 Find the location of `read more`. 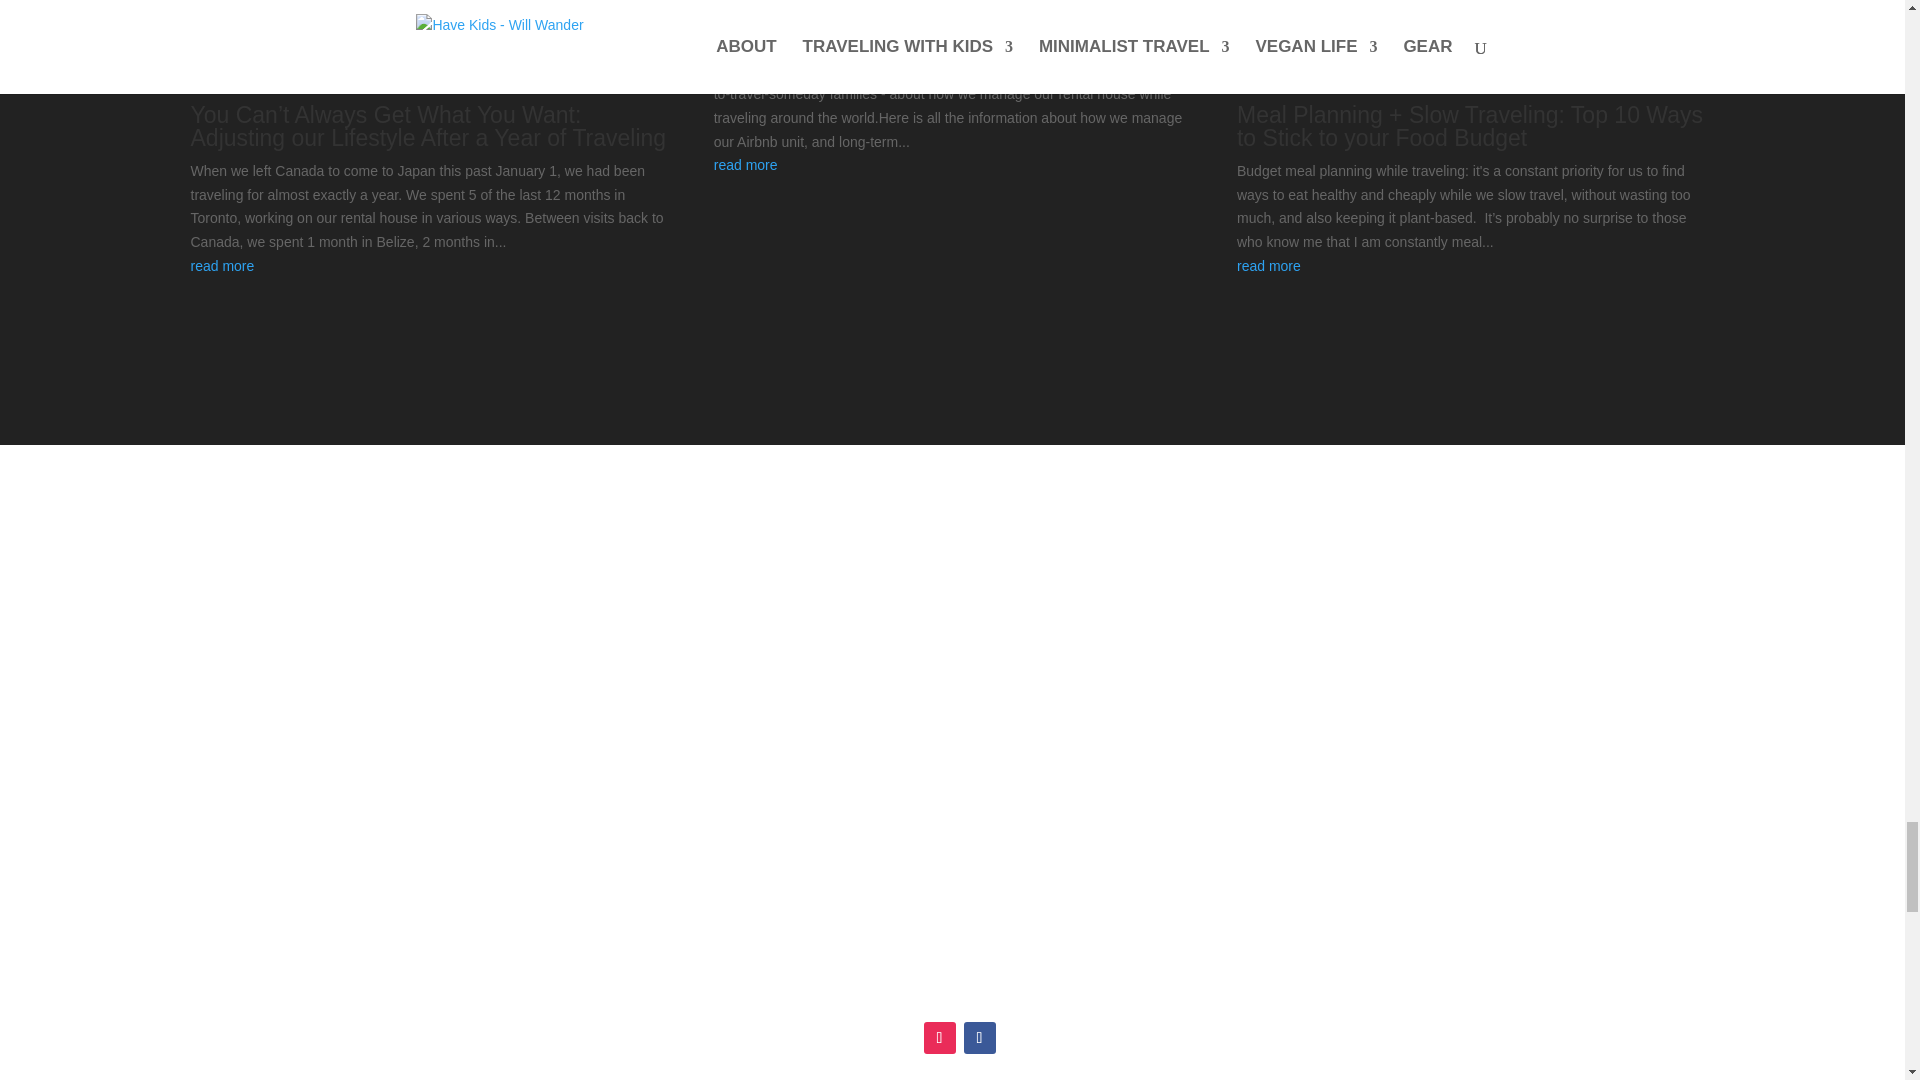

read more is located at coordinates (1475, 266).